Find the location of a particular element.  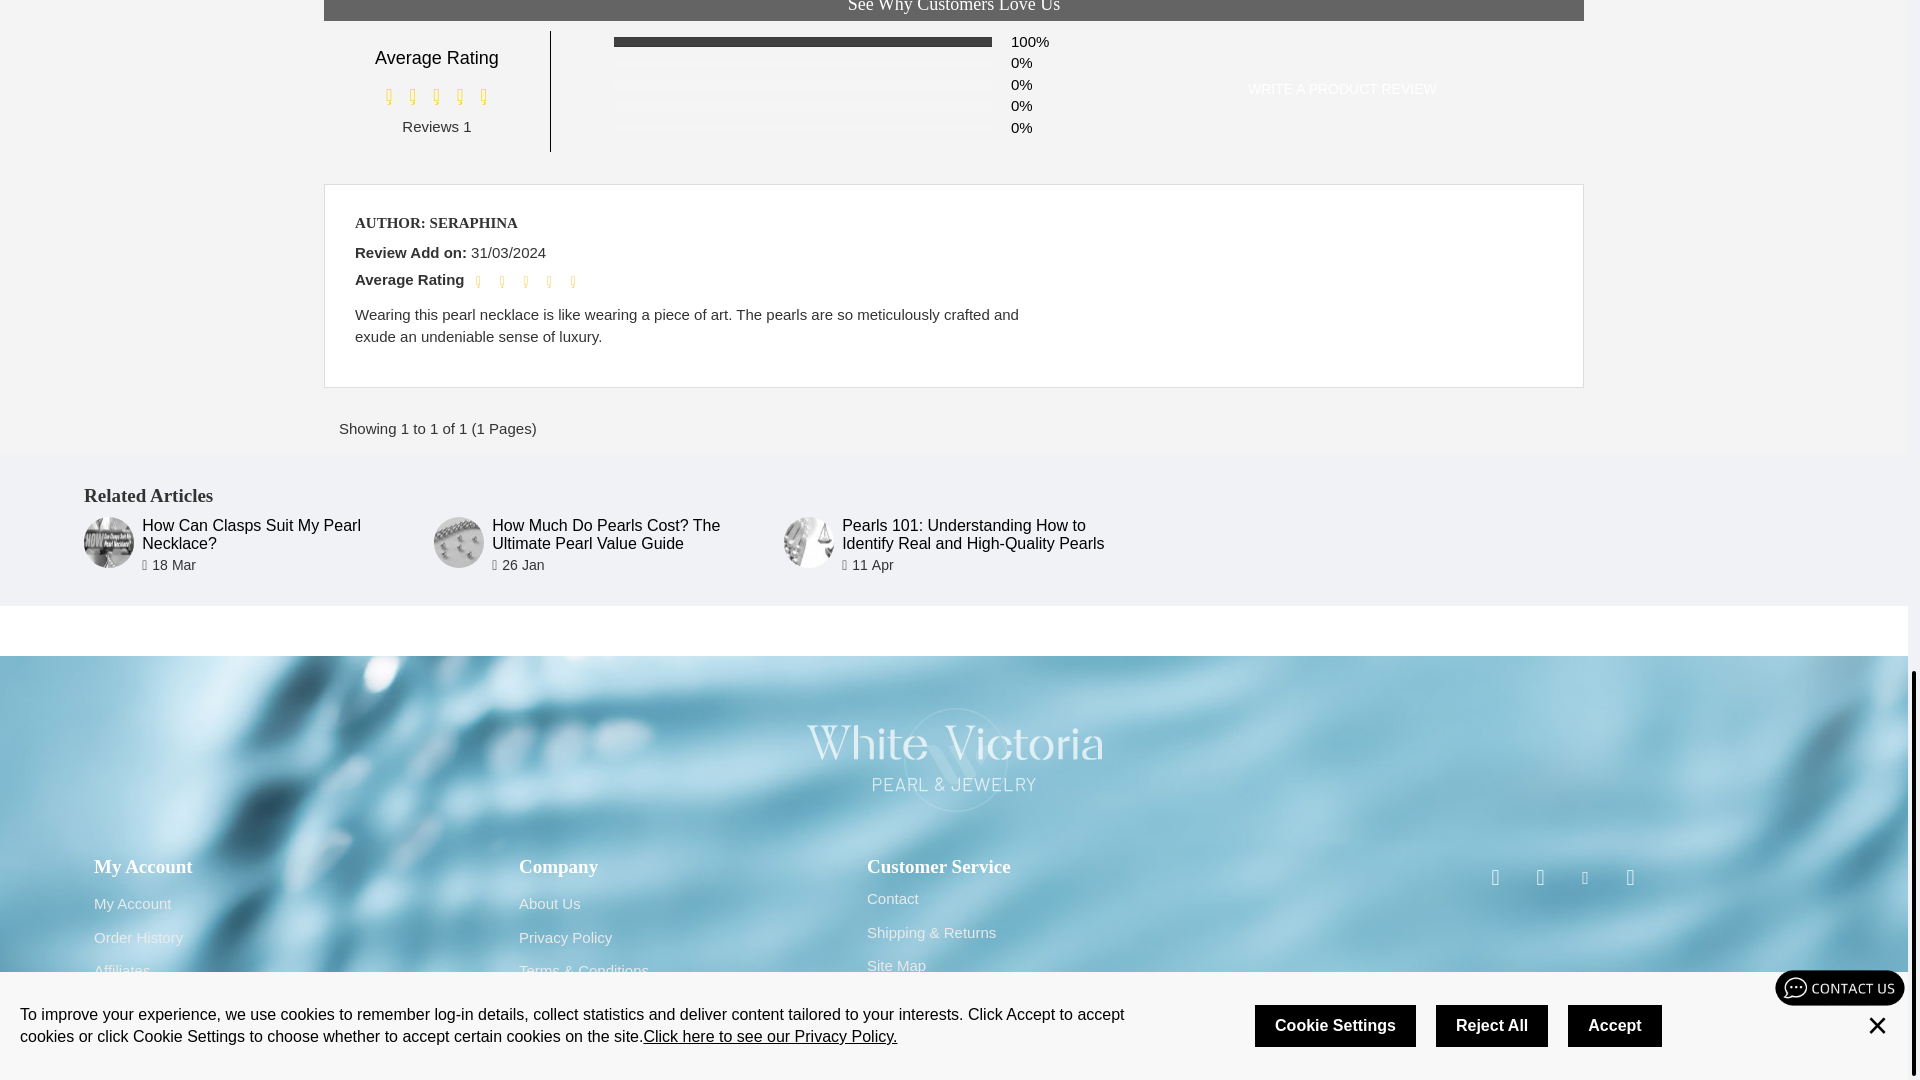

How Can Clasps Suit My Pearl Necklace? is located at coordinates (109, 542).